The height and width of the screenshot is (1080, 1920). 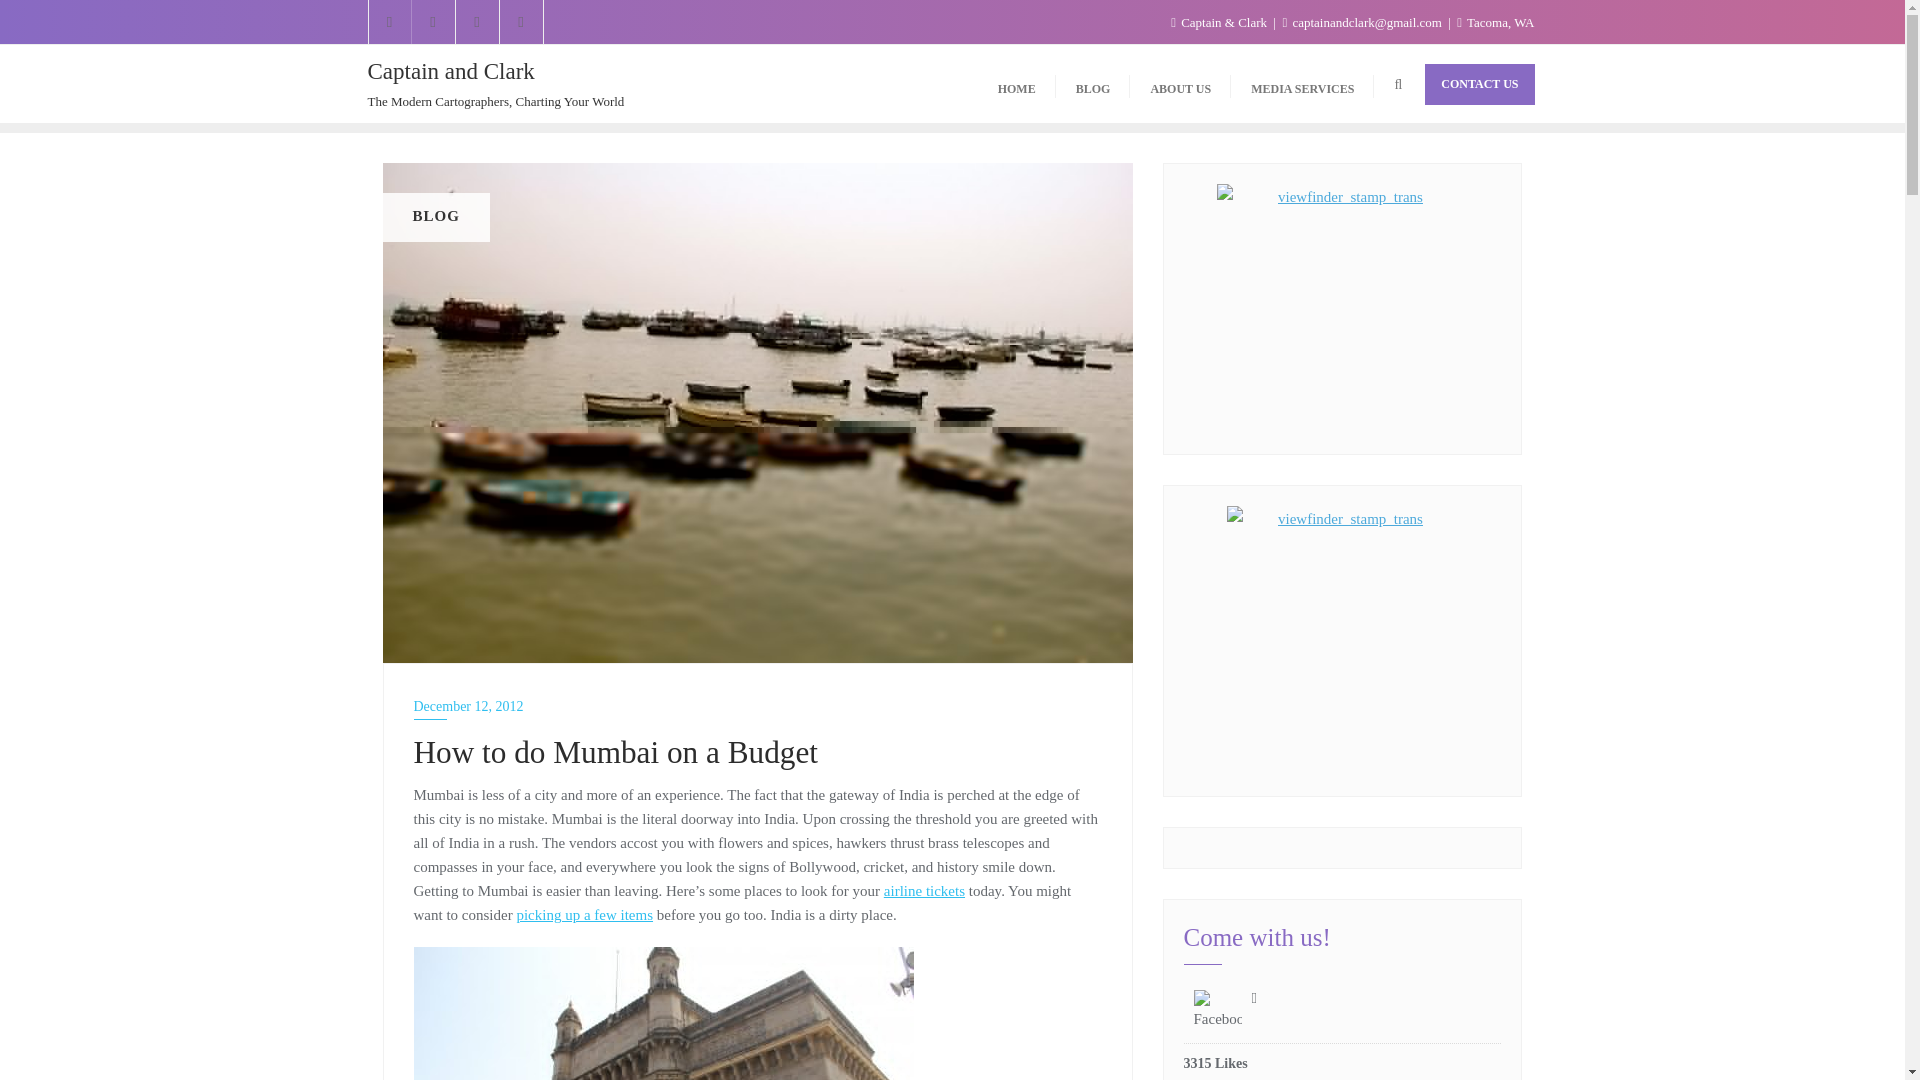 What do you see at coordinates (924, 890) in the screenshot?
I see `airline tickets` at bounding box center [924, 890].